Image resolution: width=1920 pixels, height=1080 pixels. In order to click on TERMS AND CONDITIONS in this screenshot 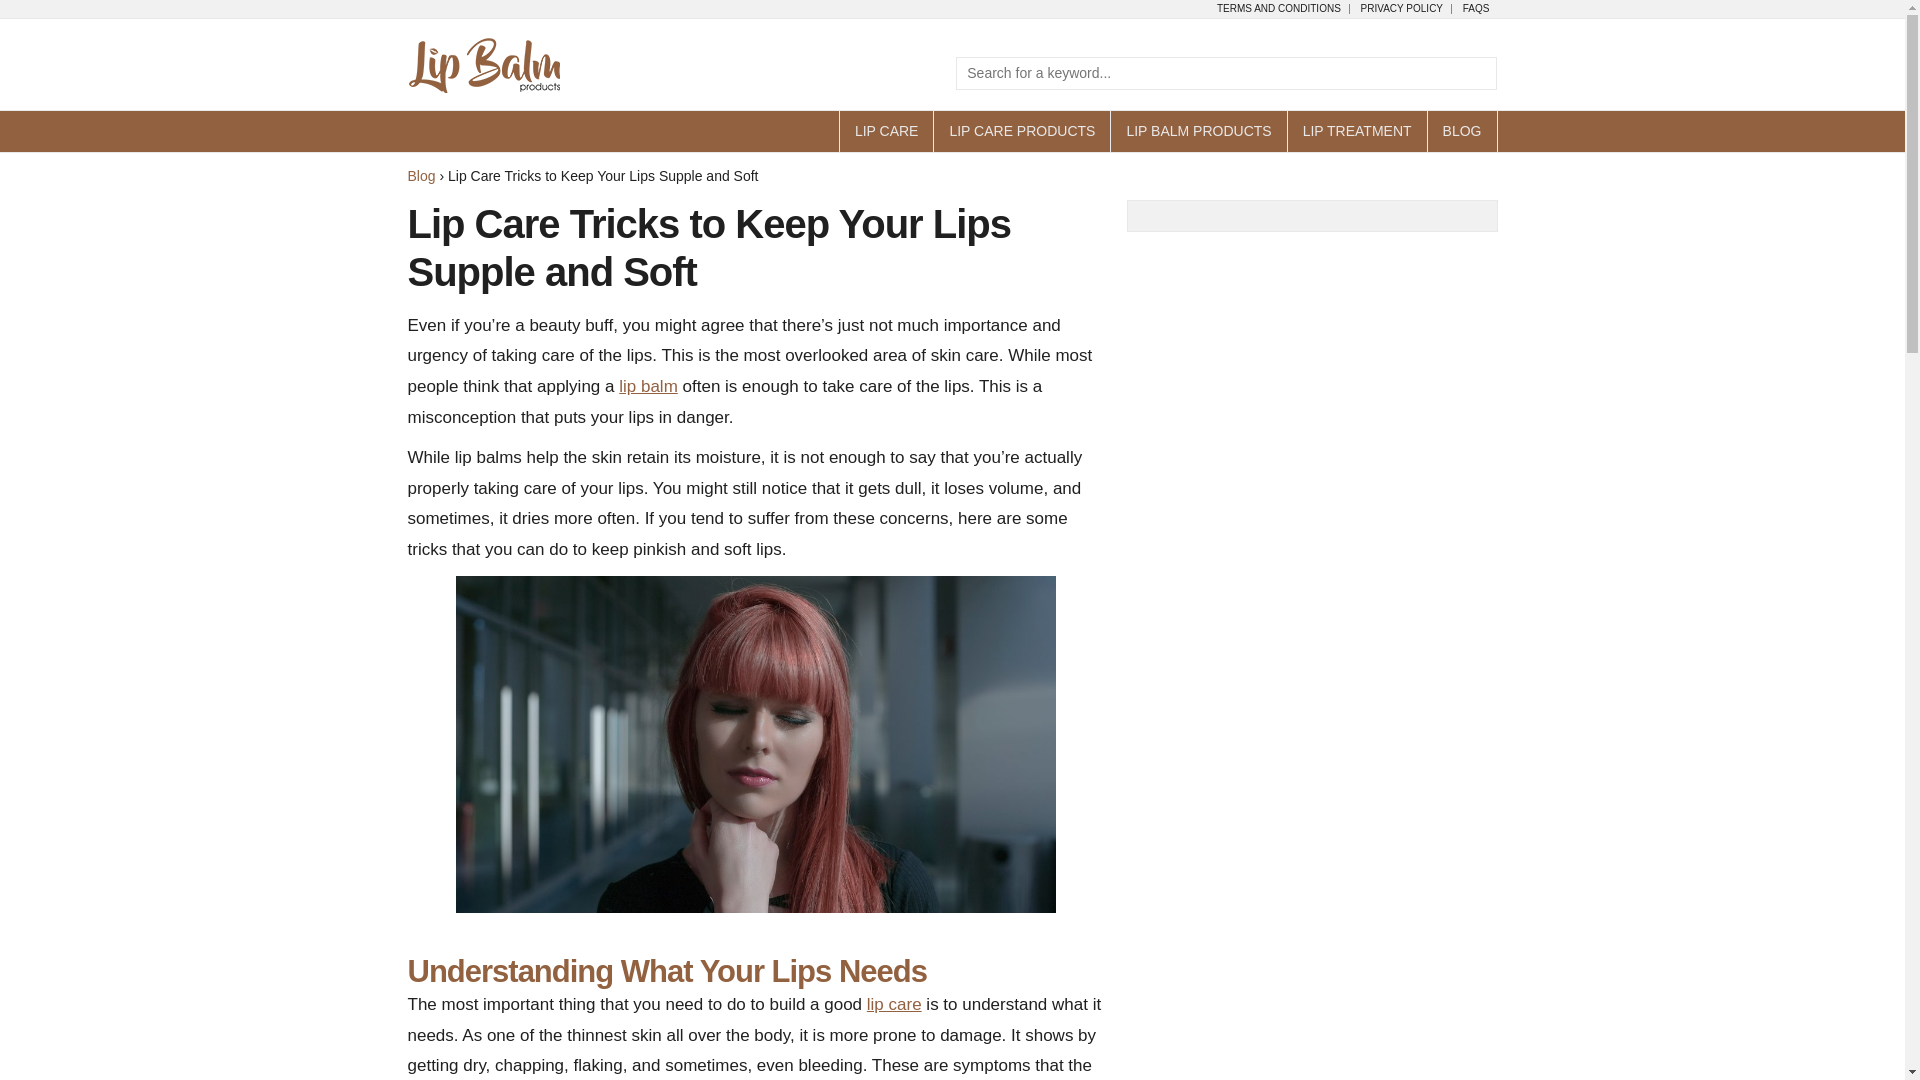, I will do `click(1279, 9)`.